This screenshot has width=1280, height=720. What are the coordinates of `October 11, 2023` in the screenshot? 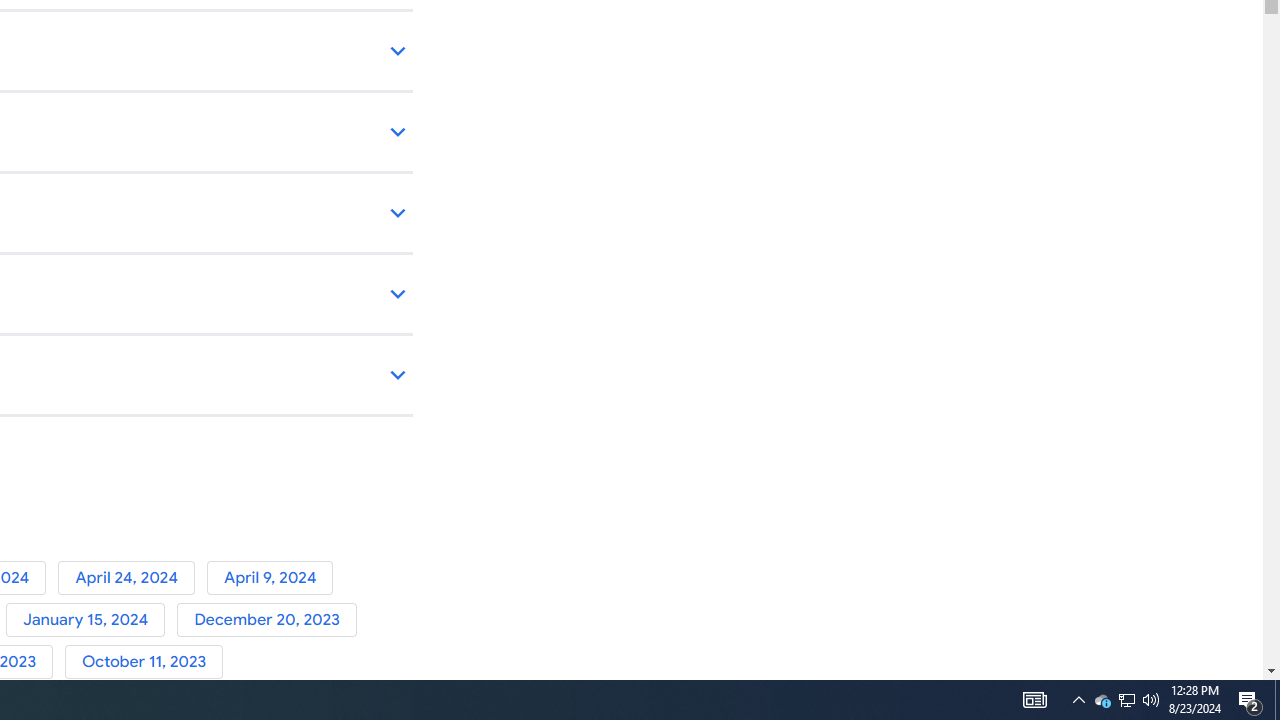 It's located at (148, 662).